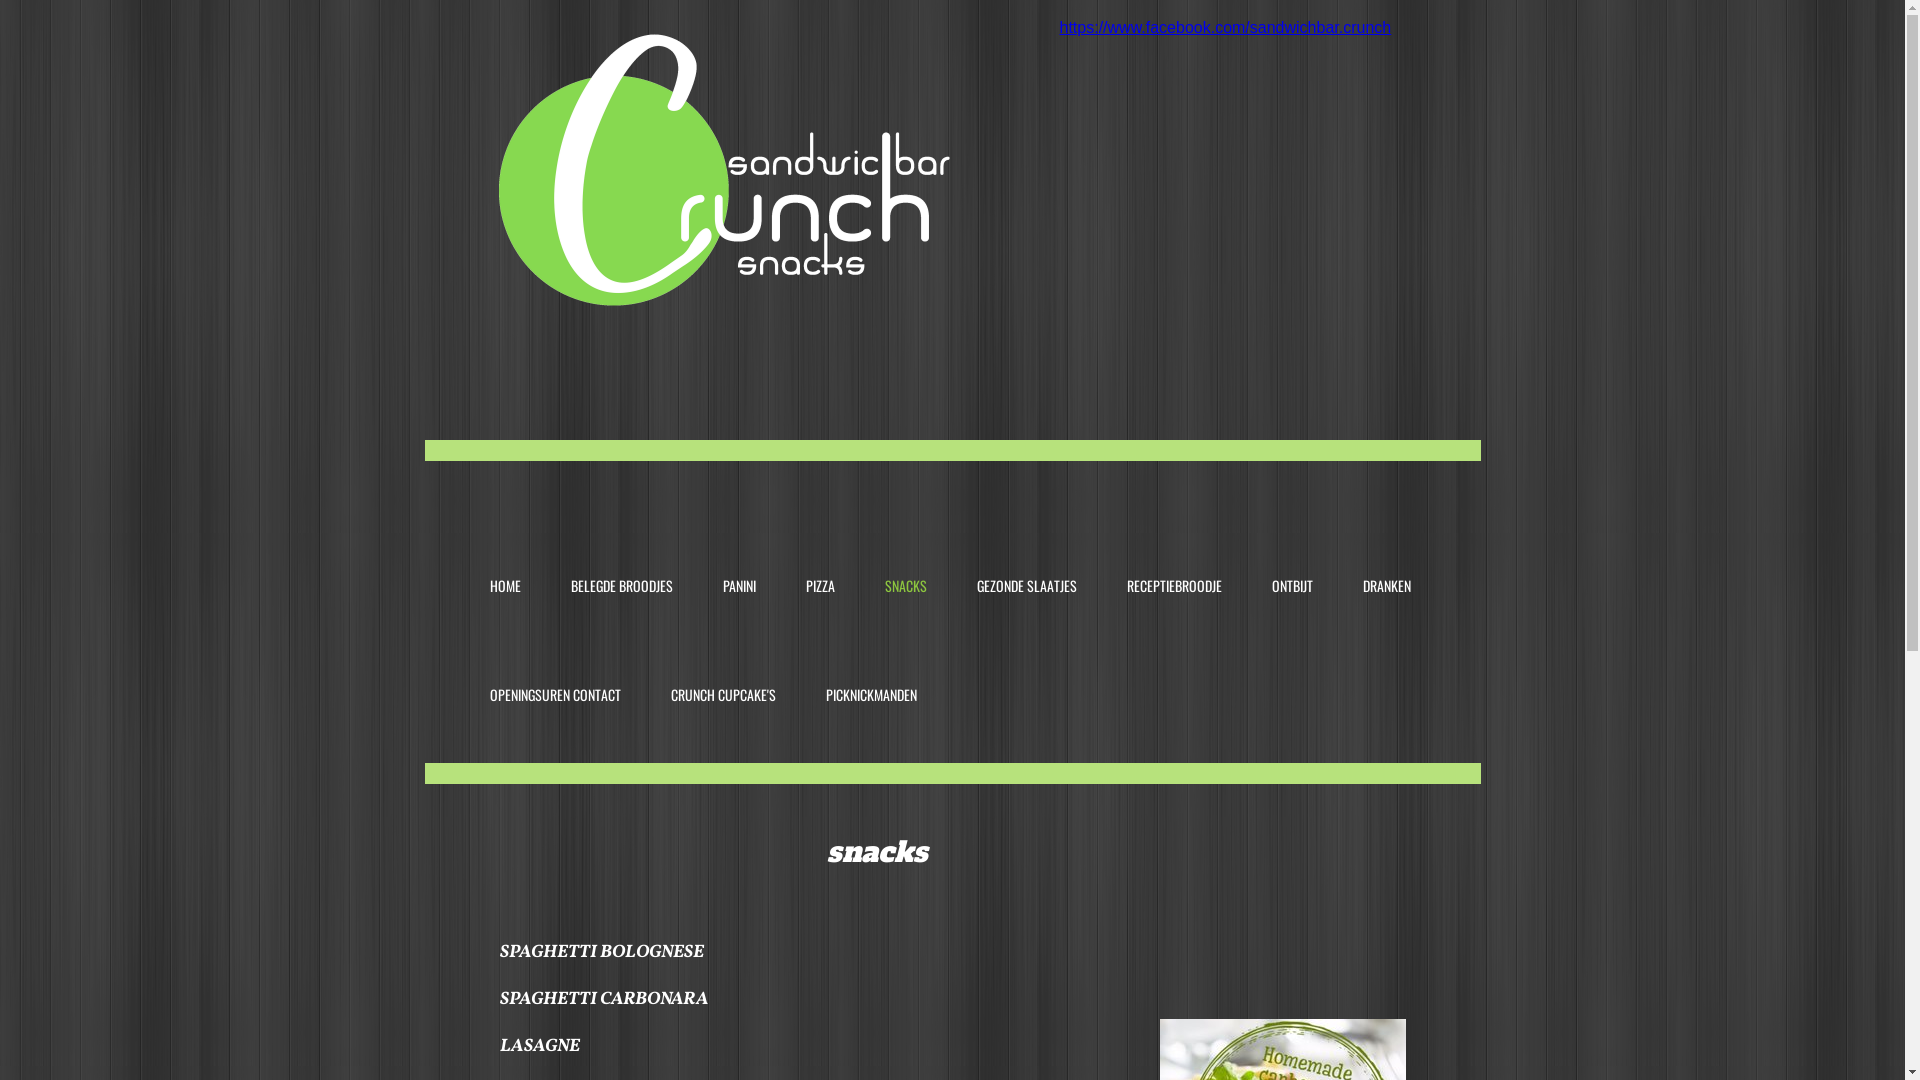  What do you see at coordinates (554, 664) in the screenshot?
I see `OPENINGSUREN CONTACT` at bounding box center [554, 664].